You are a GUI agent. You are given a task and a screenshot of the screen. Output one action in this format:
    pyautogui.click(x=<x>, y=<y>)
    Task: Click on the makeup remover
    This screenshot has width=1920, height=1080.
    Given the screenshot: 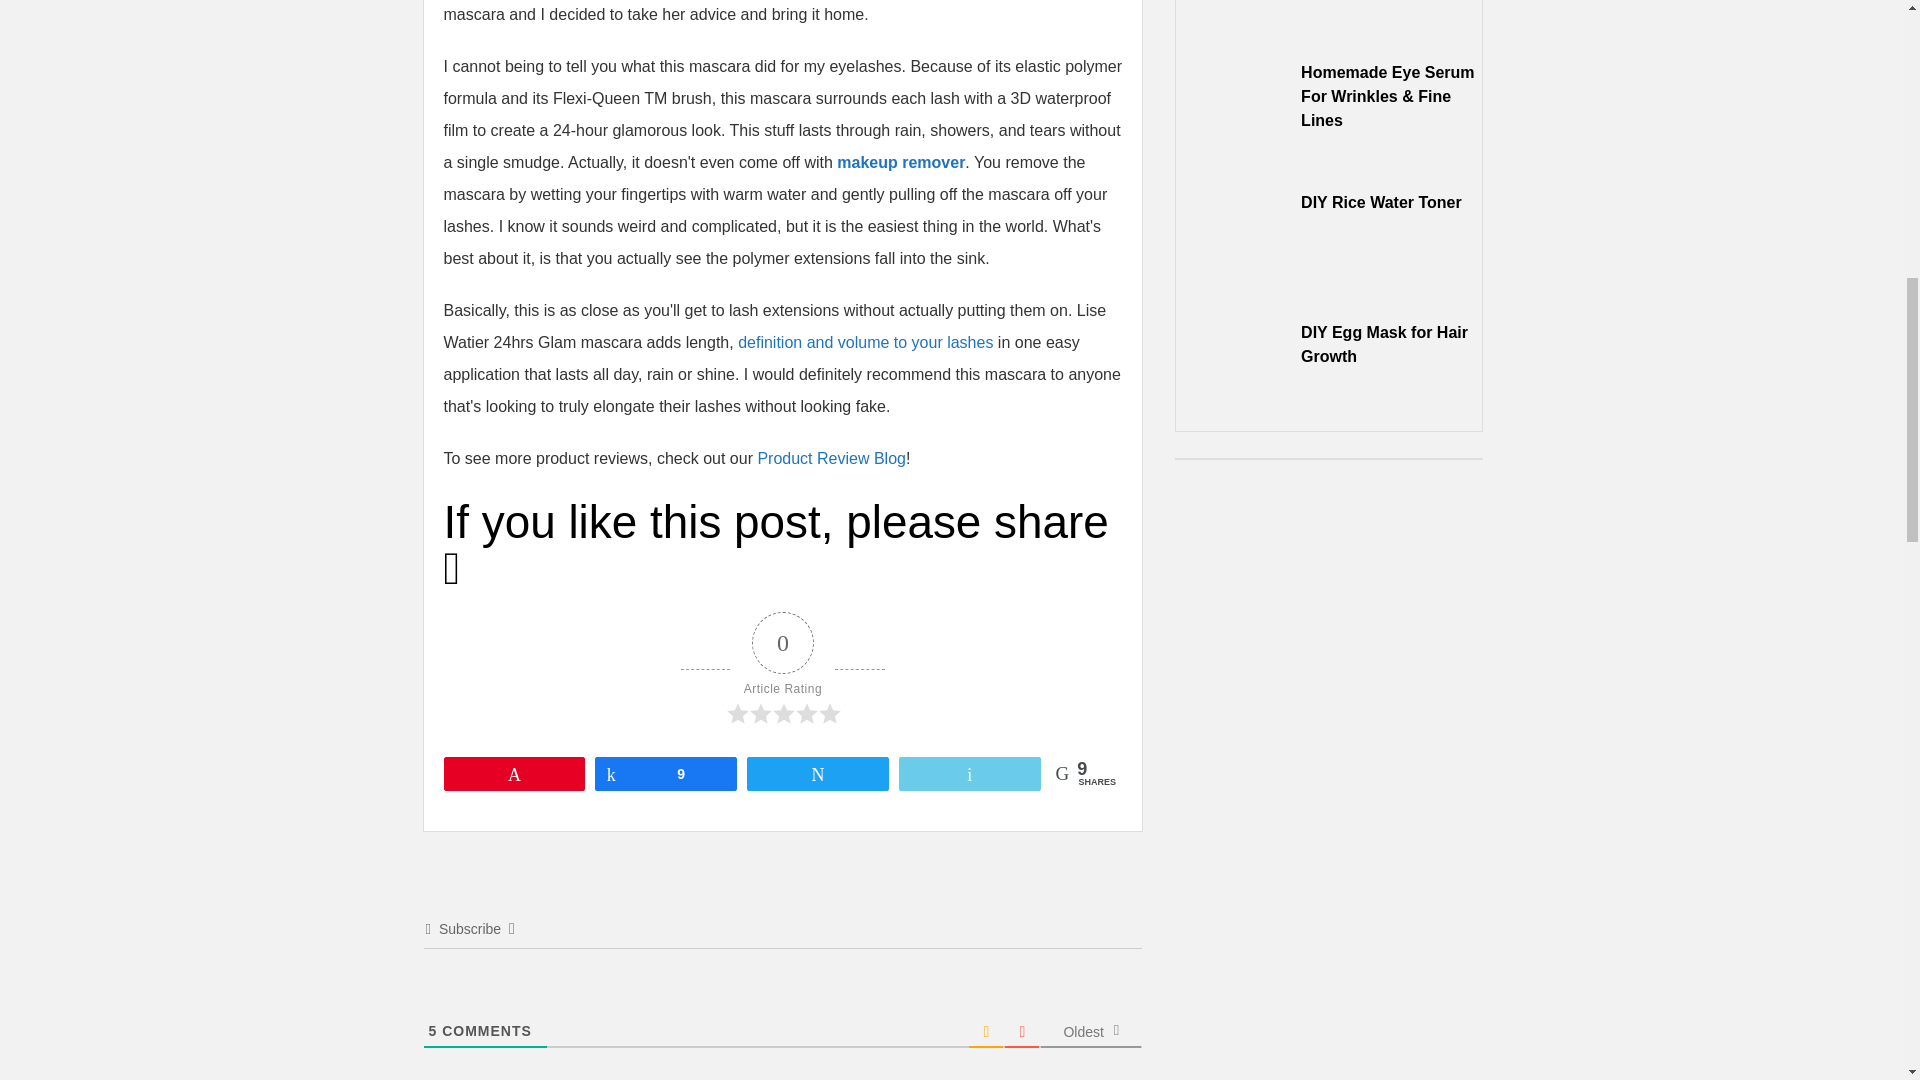 What is the action you would take?
    pyautogui.click(x=901, y=162)
    